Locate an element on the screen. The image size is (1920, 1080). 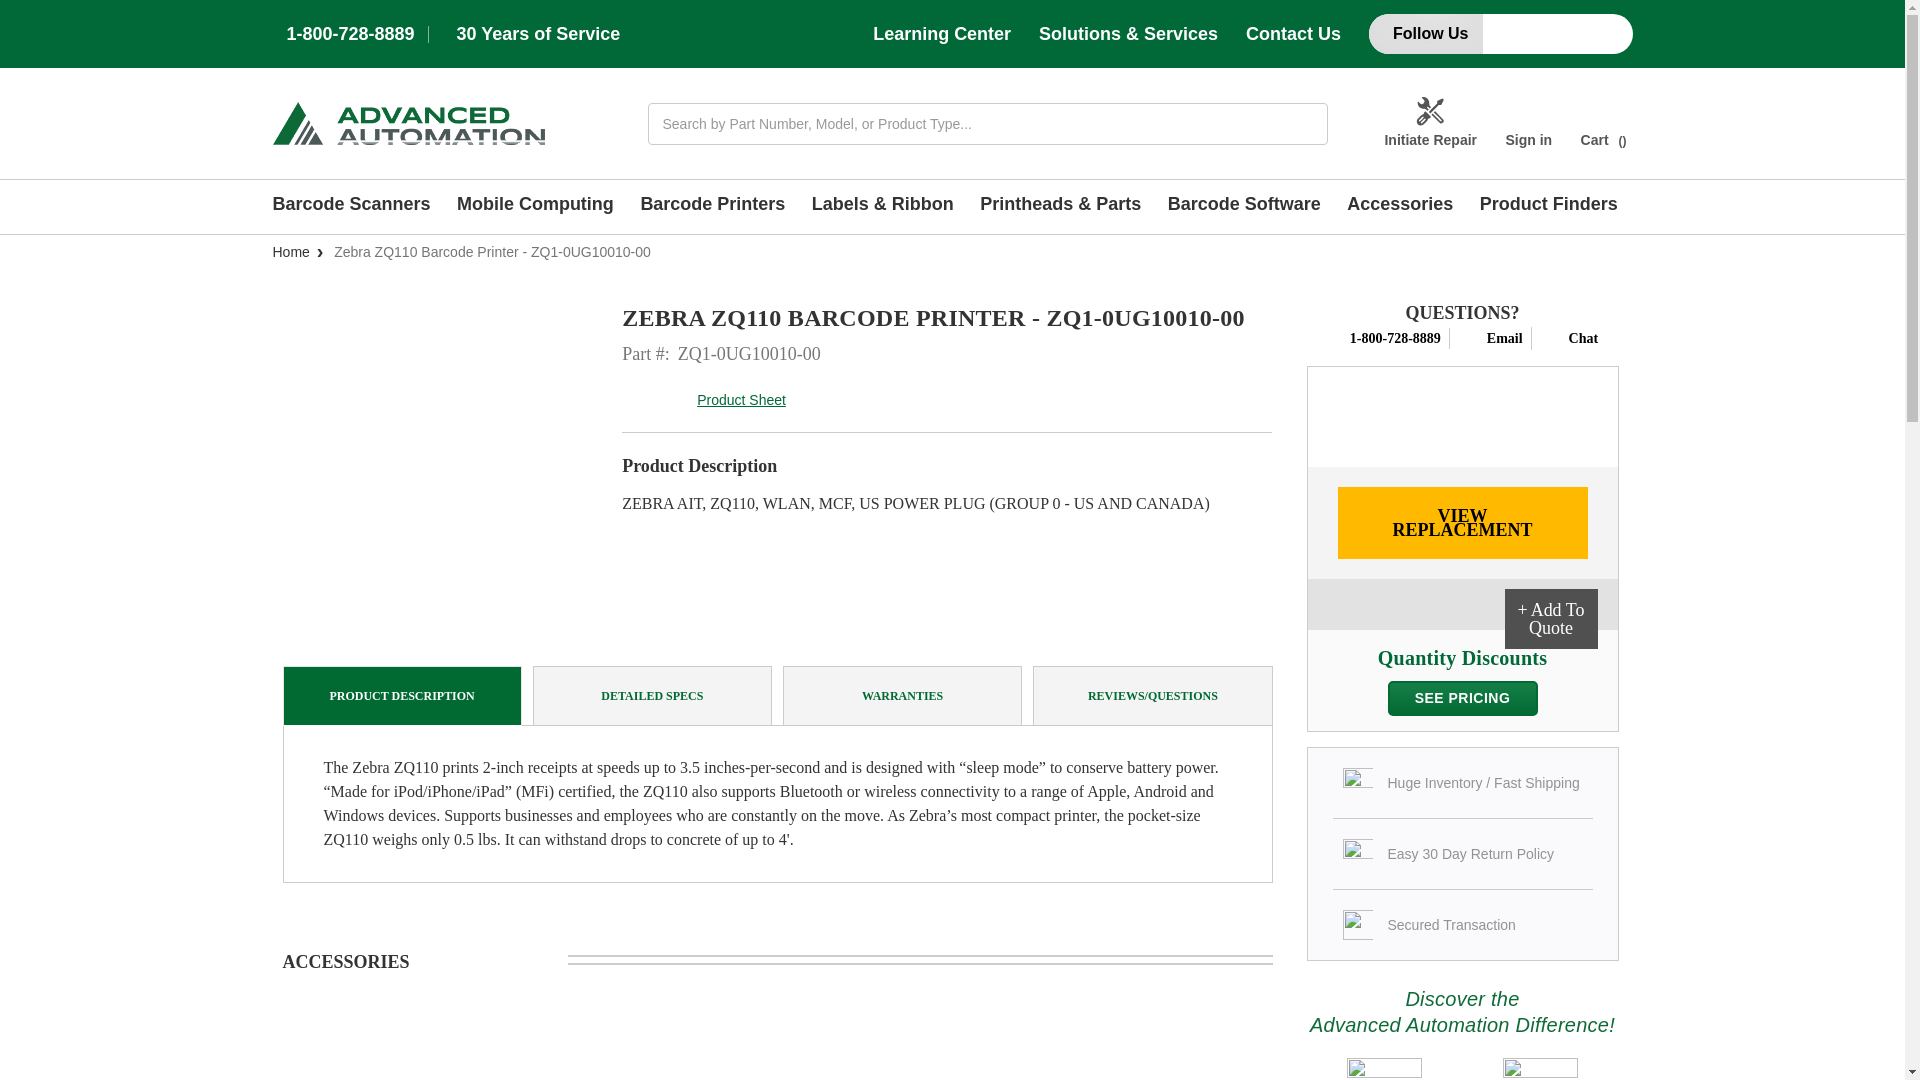
Initiate Repair is located at coordinates (1430, 124).